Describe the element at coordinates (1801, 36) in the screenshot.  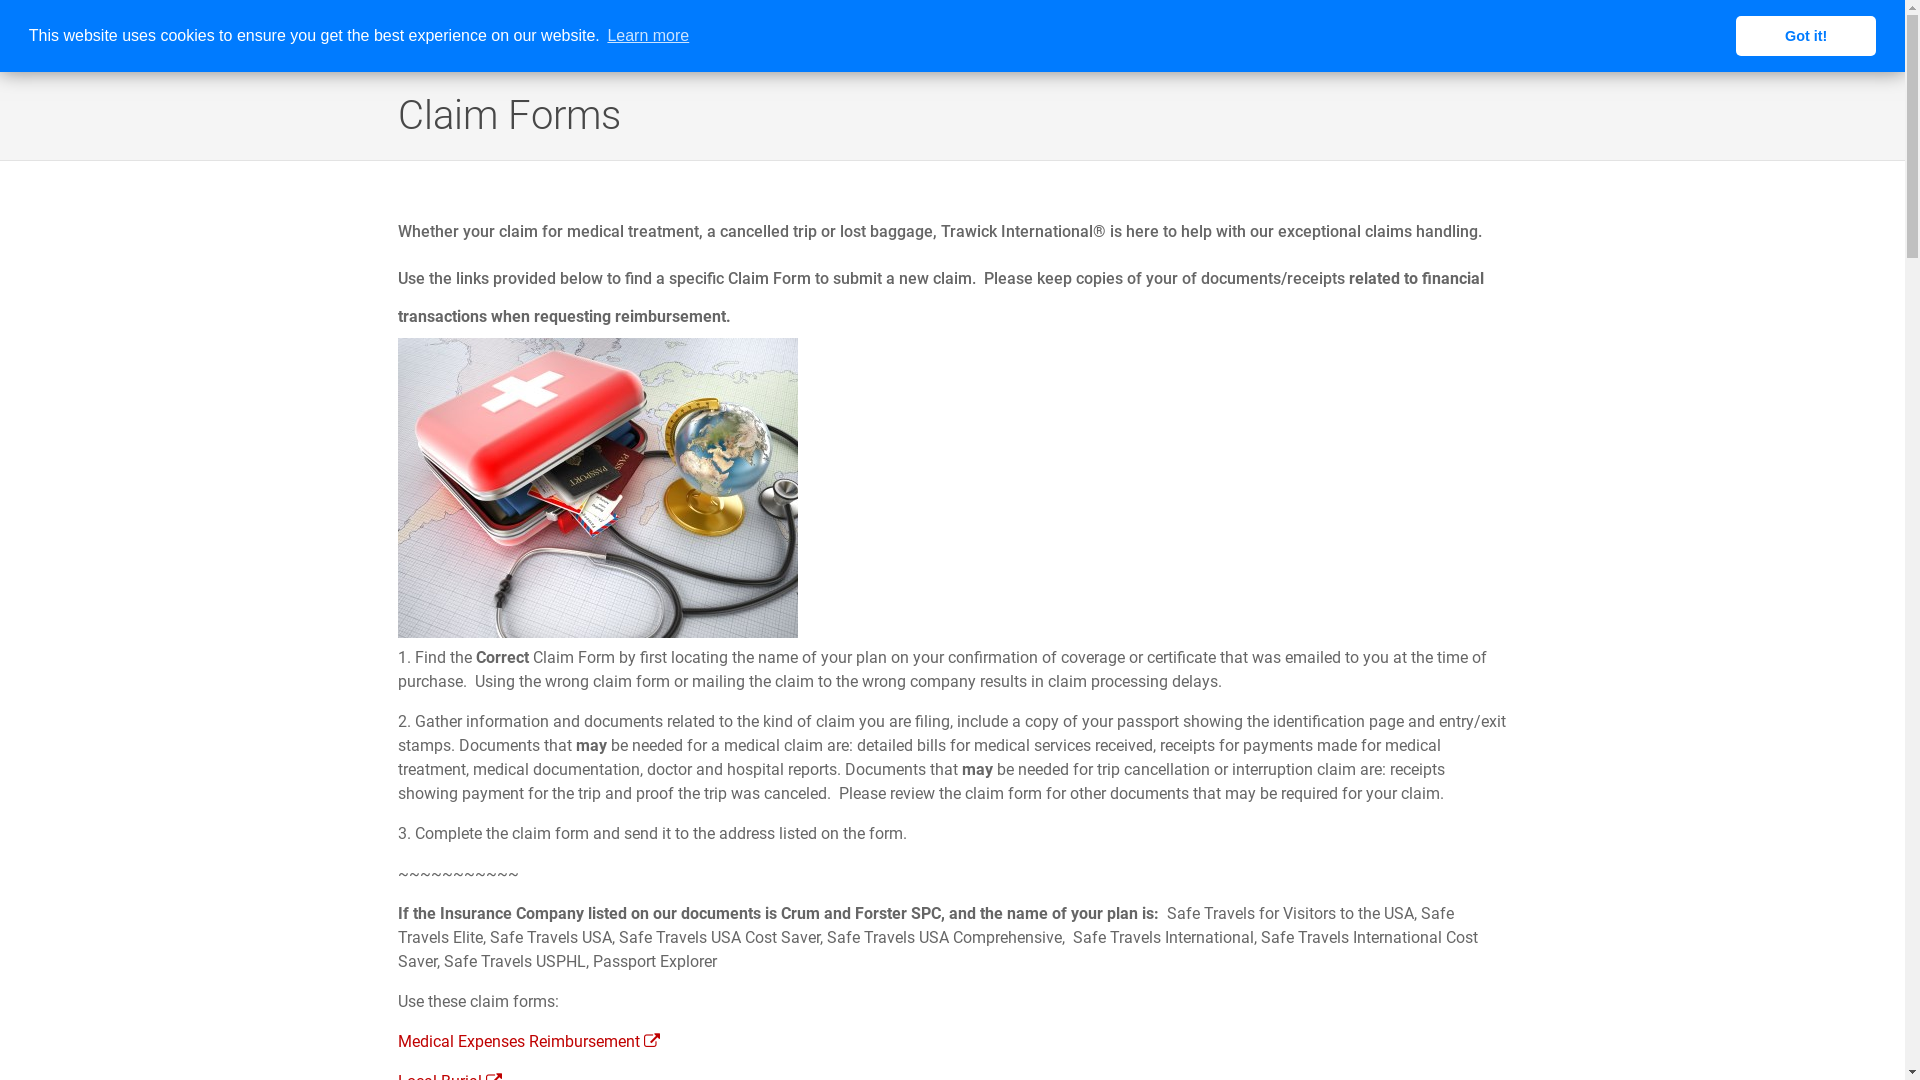
I see `Contact Us` at that location.